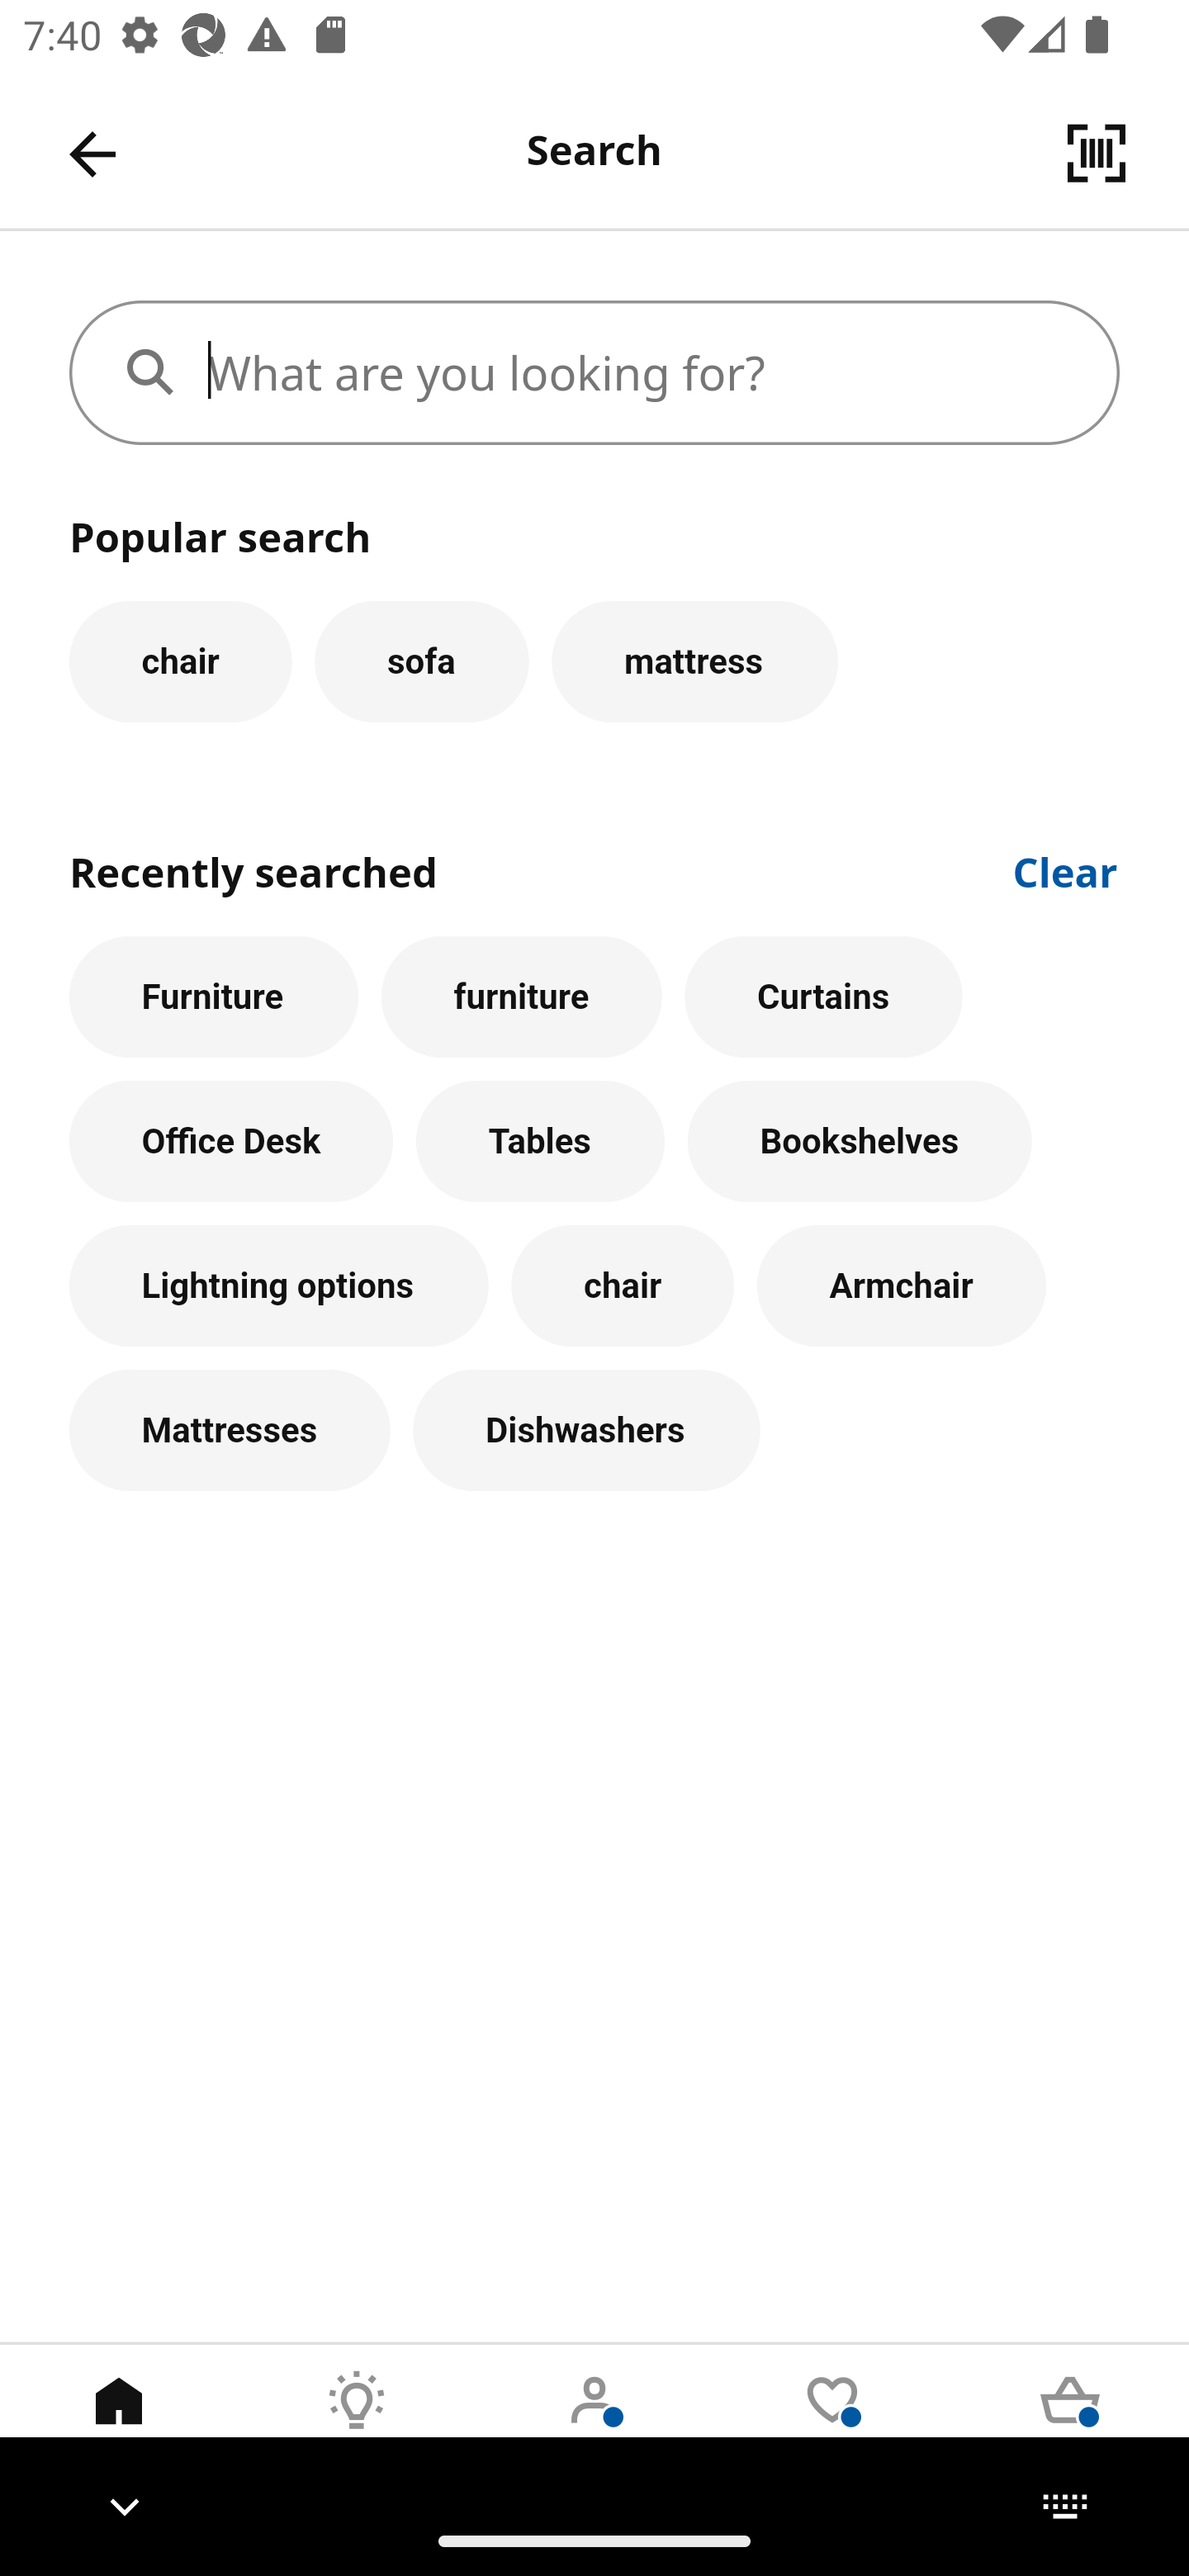  What do you see at coordinates (902, 1286) in the screenshot?
I see `Armchair` at bounding box center [902, 1286].